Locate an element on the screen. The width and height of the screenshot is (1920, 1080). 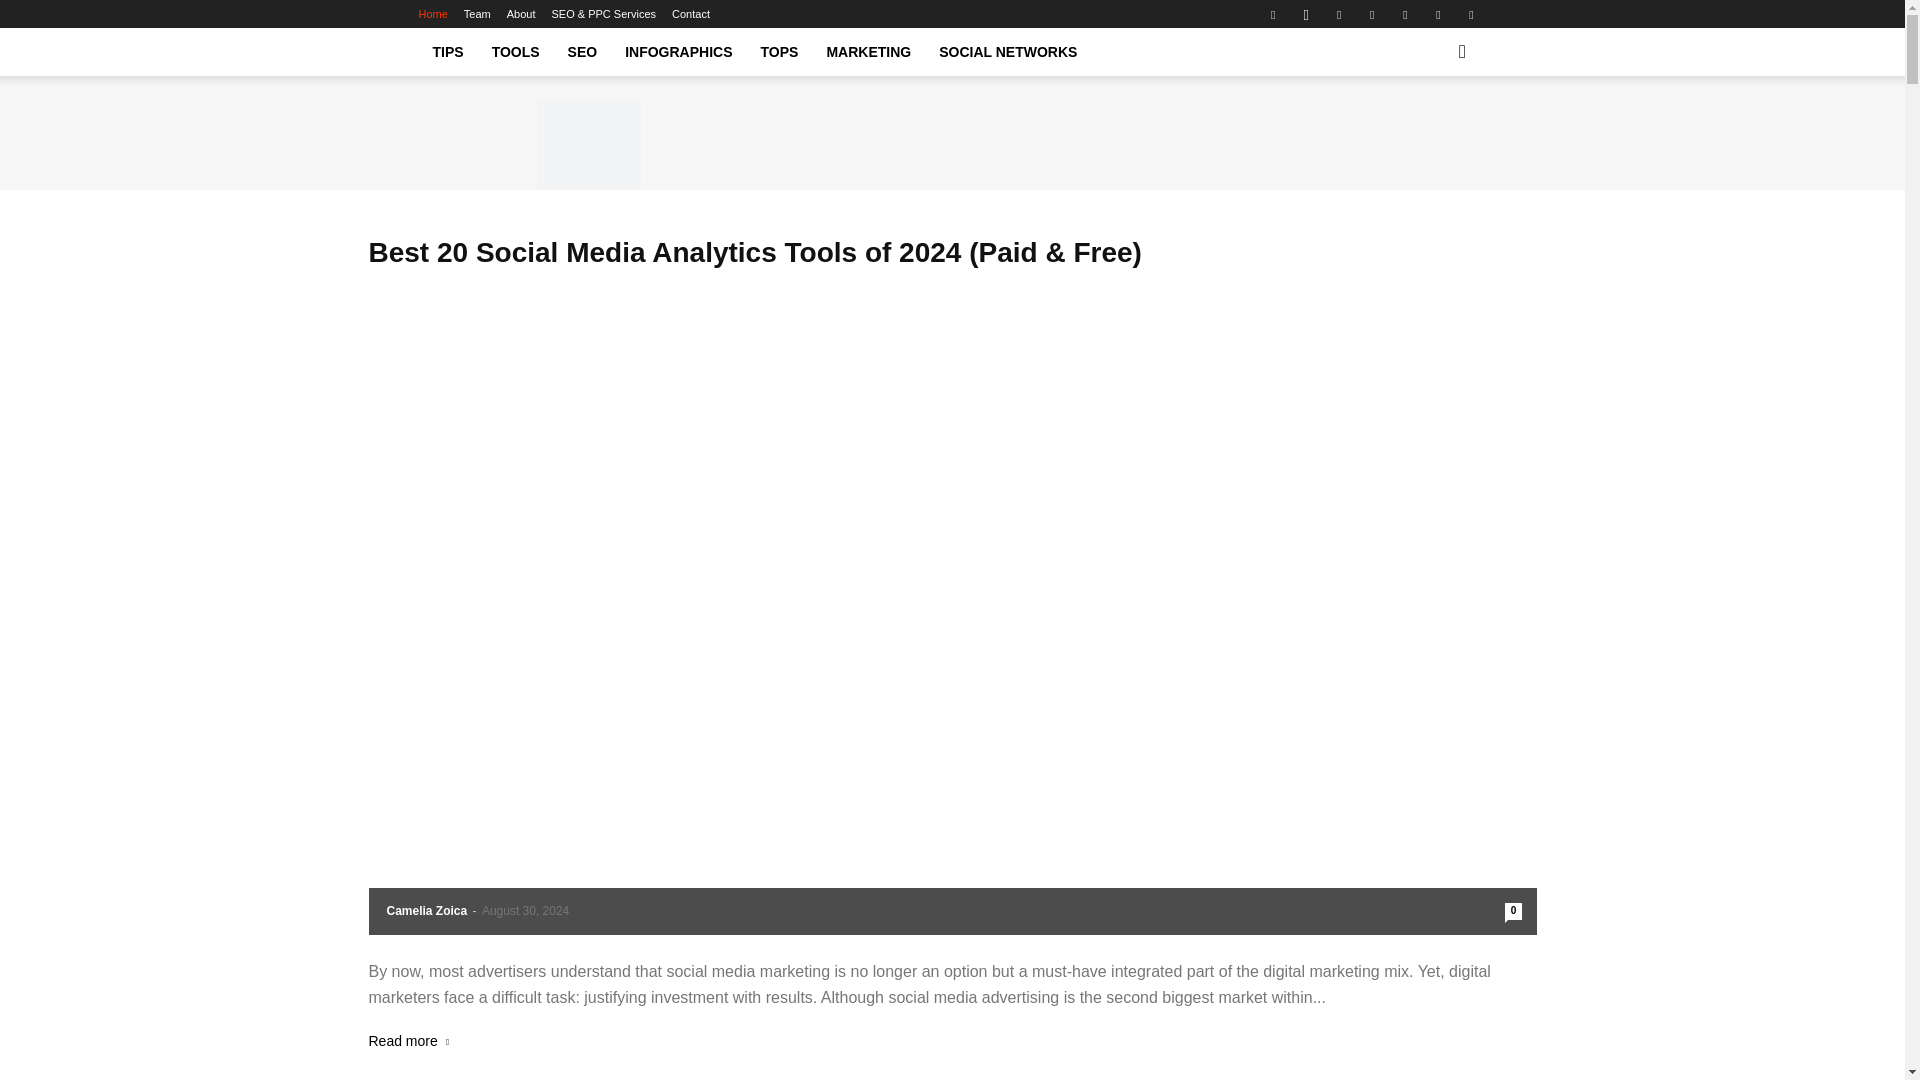
About is located at coordinates (520, 14).